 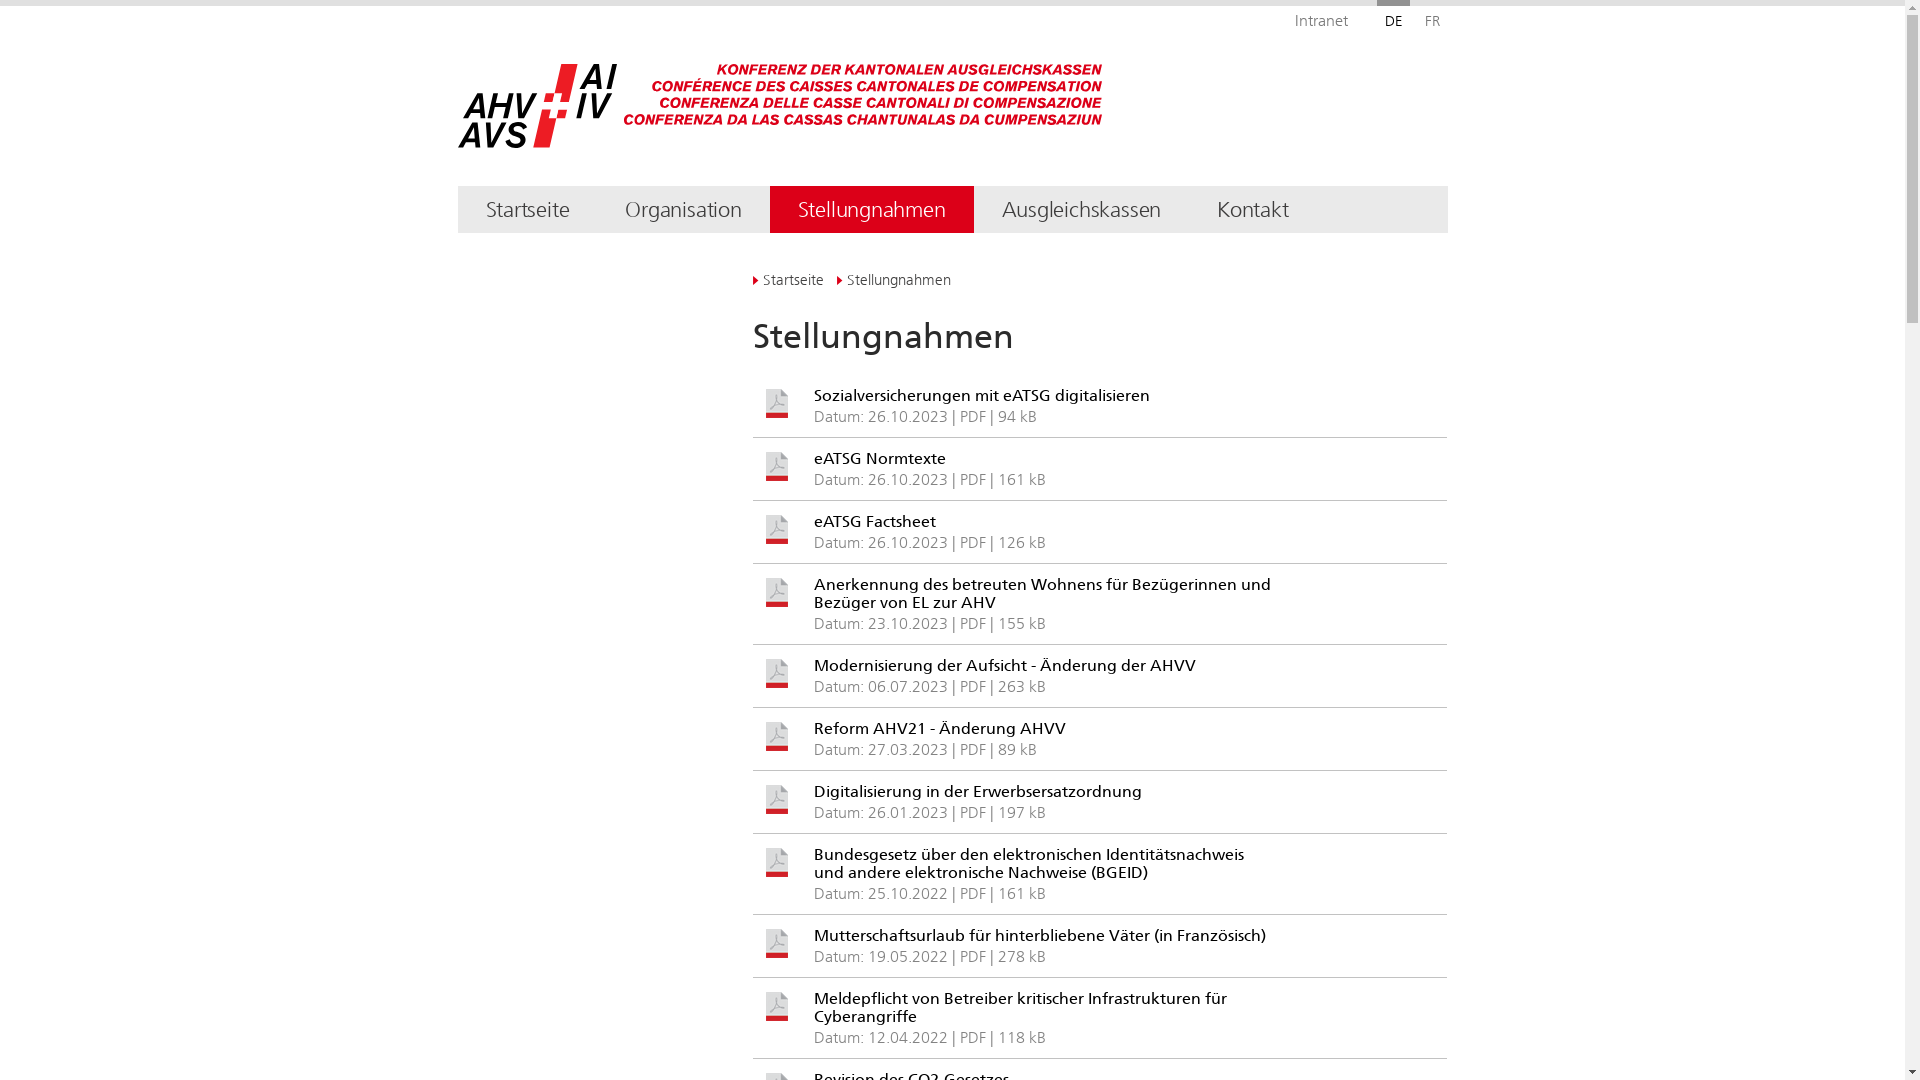 What do you see at coordinates (683, 210) in the screenshot?
I see `Organisation` at bounding box center [683, 210].